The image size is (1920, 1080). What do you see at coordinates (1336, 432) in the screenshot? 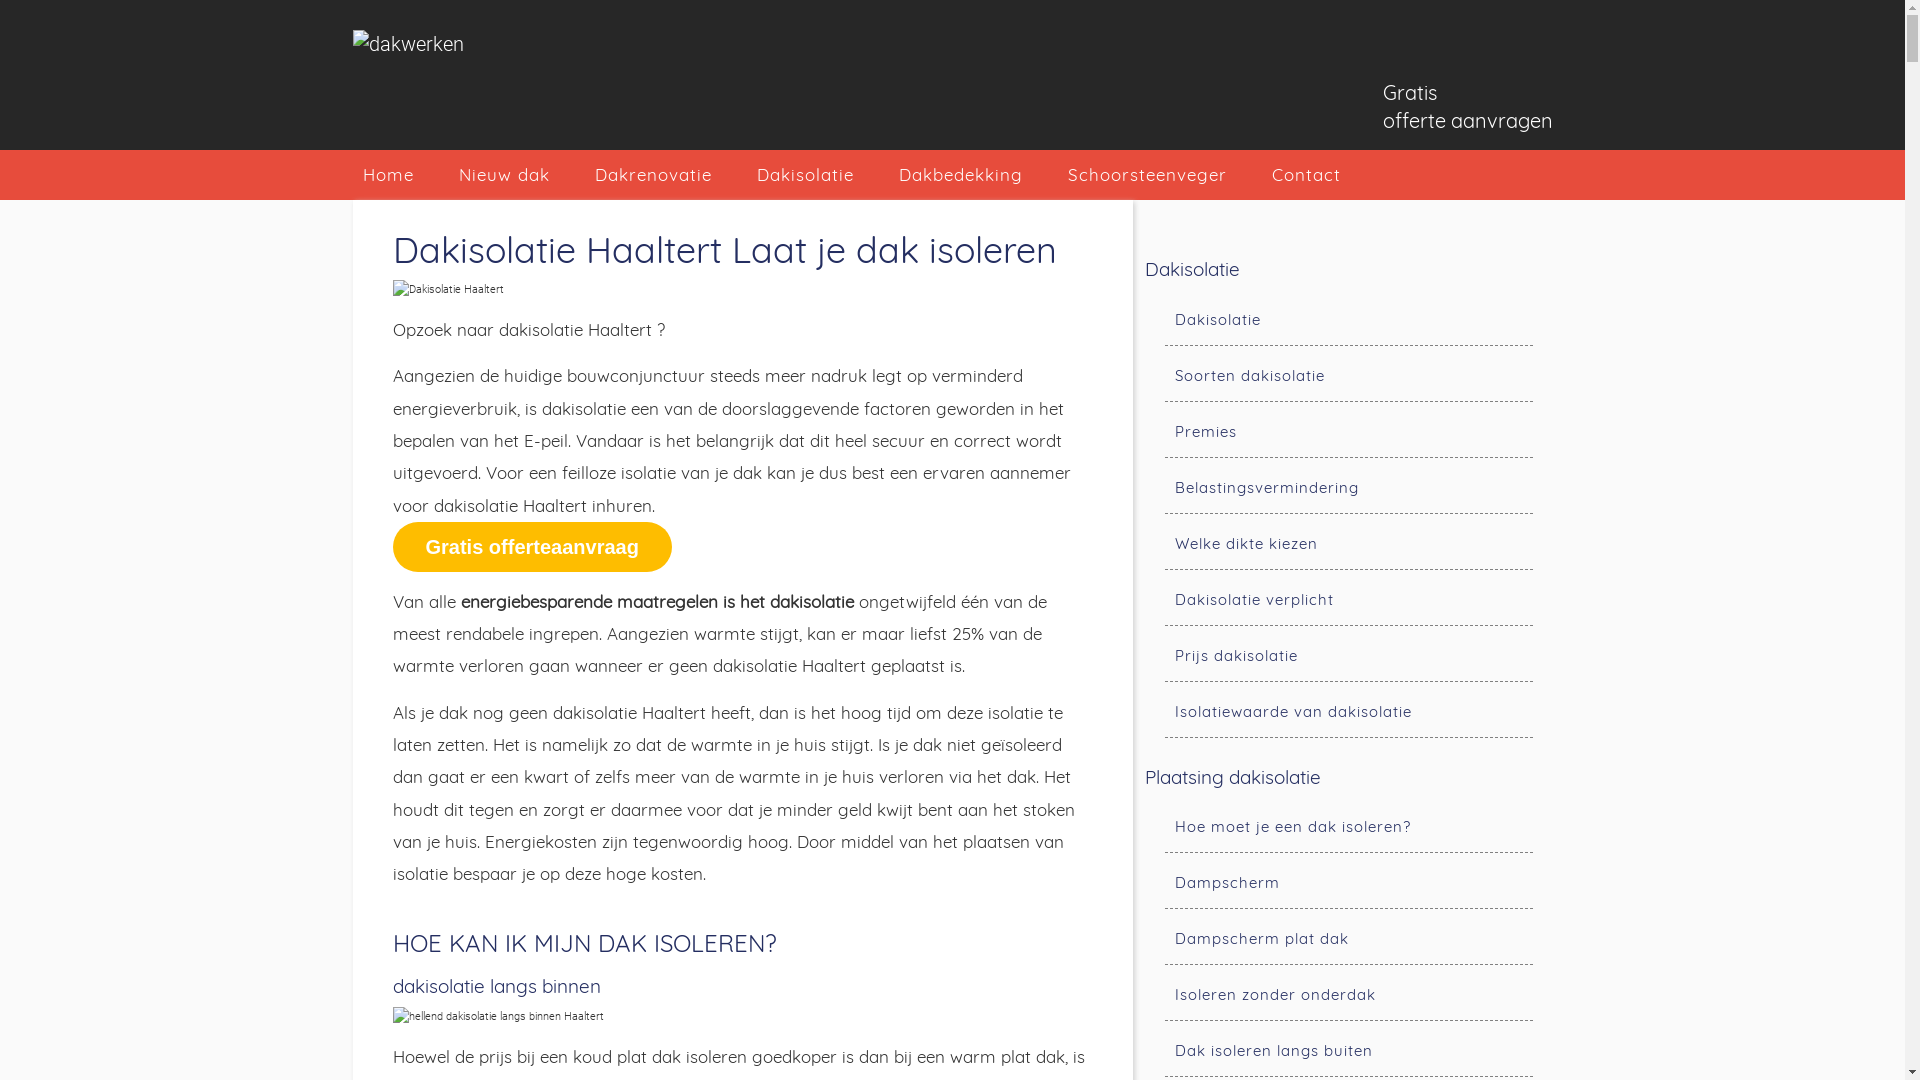
I see `Premies` at bounding box center [1336, 432].